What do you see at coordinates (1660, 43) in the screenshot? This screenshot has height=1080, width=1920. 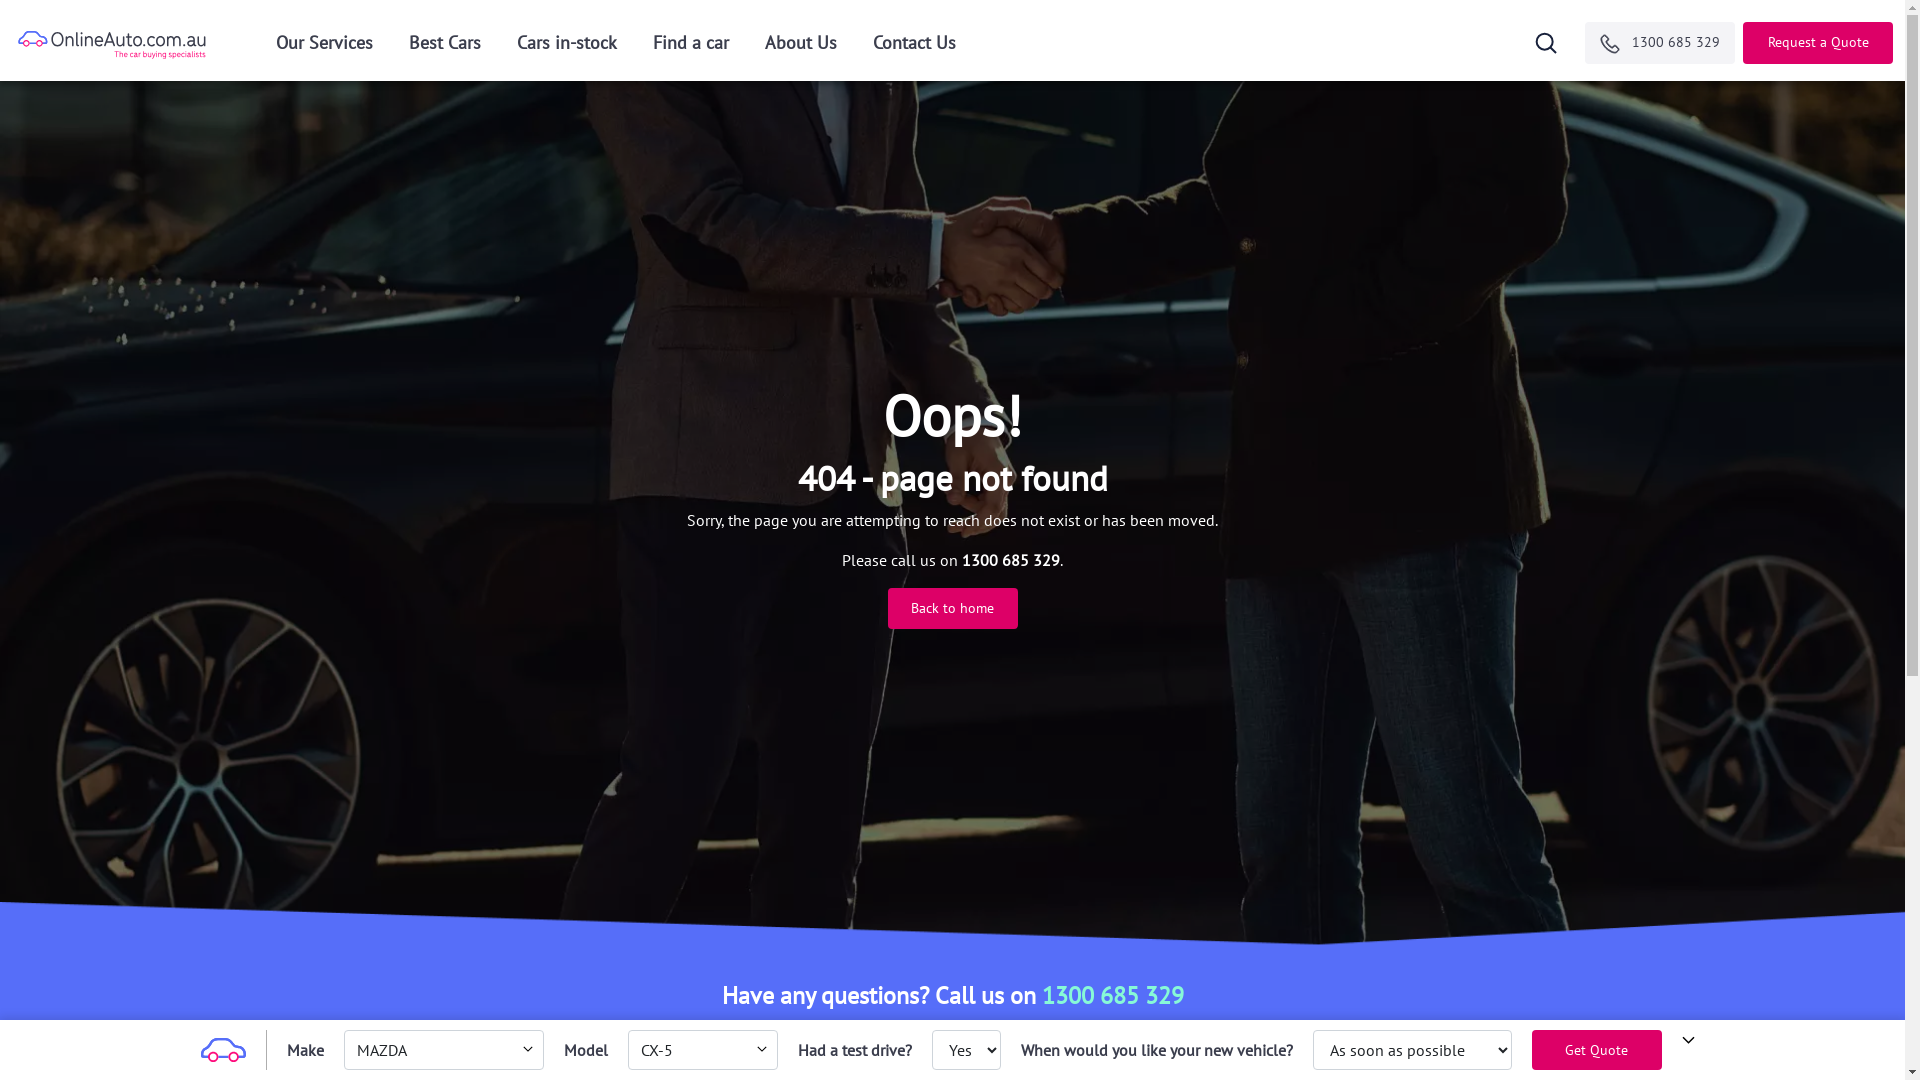 I see `1300 685 329` at bounding box center [1660, 43].